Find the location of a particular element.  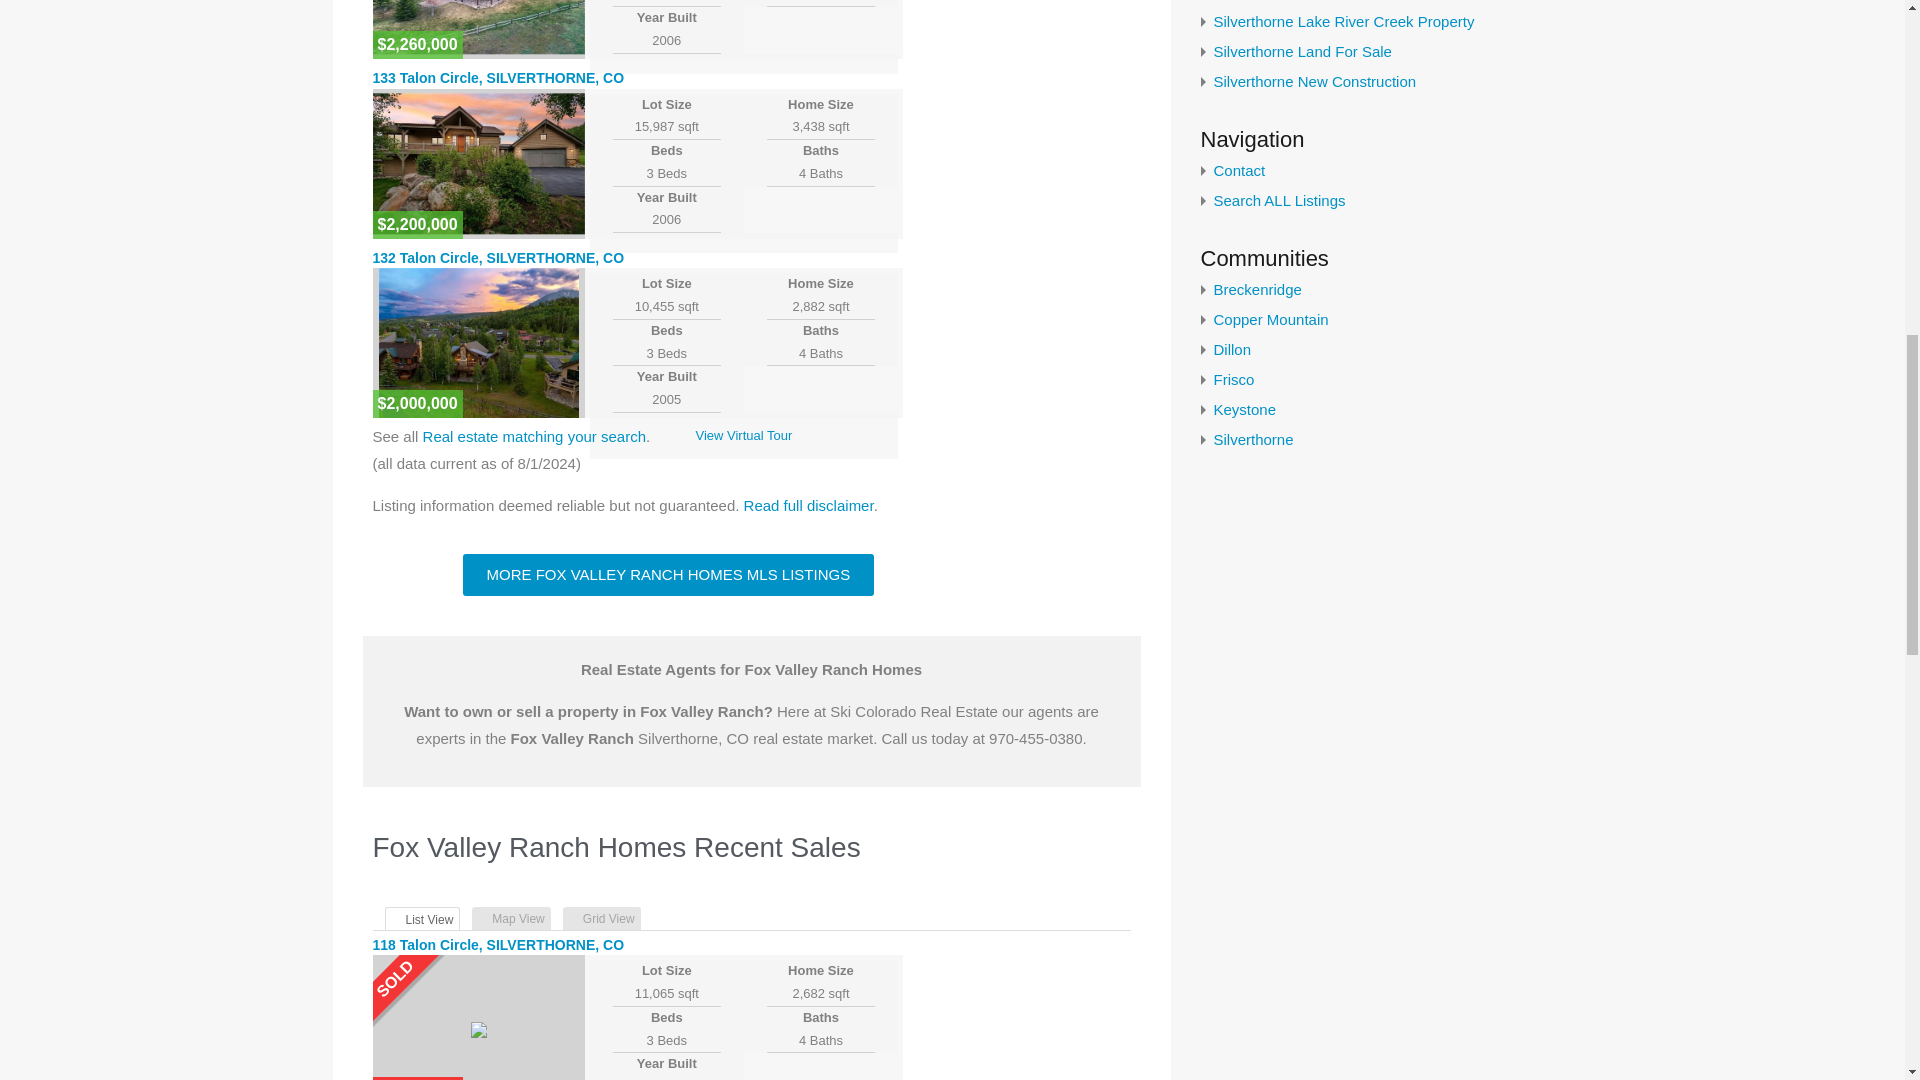

132 Talon Circle, SILVERTHORNE, CO is located at coordinates (498, 257).